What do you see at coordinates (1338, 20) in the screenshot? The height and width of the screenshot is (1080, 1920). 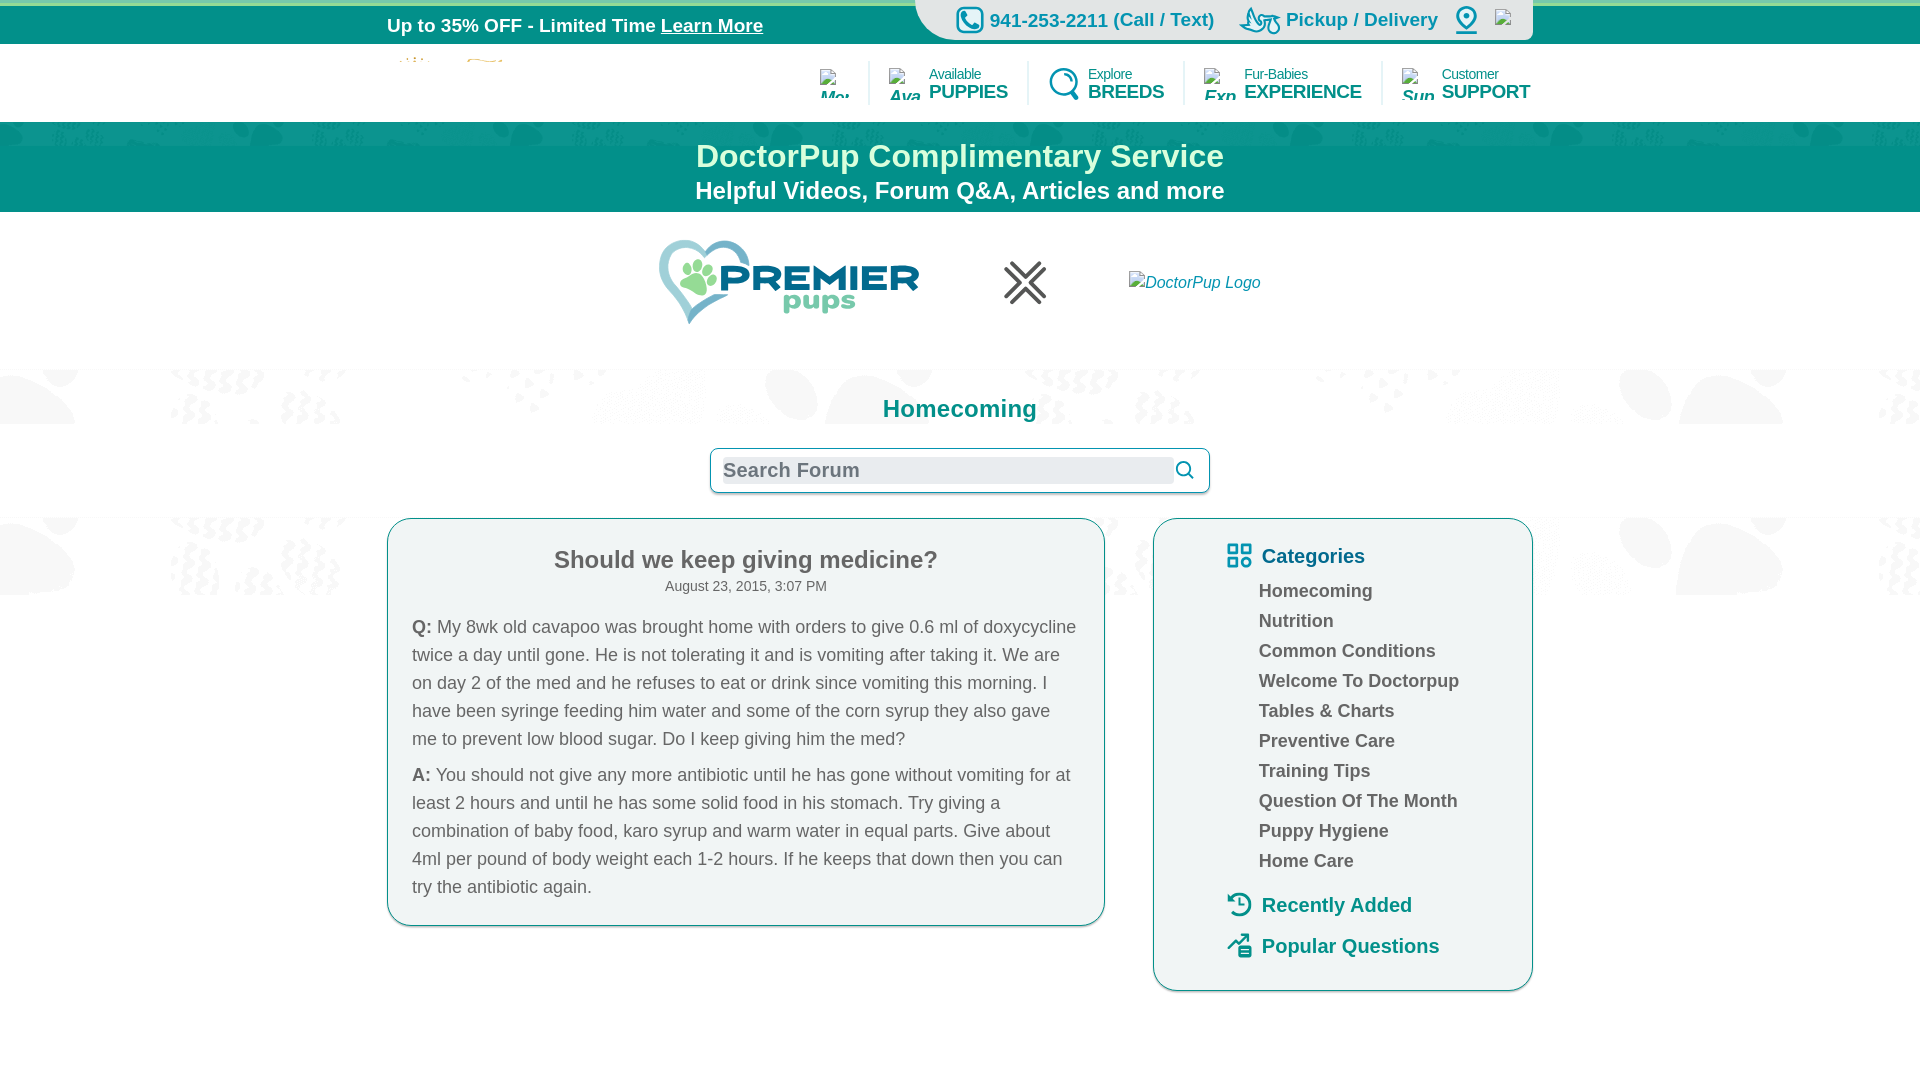 I see `Nutrition` at bounding box center [1338, 20].